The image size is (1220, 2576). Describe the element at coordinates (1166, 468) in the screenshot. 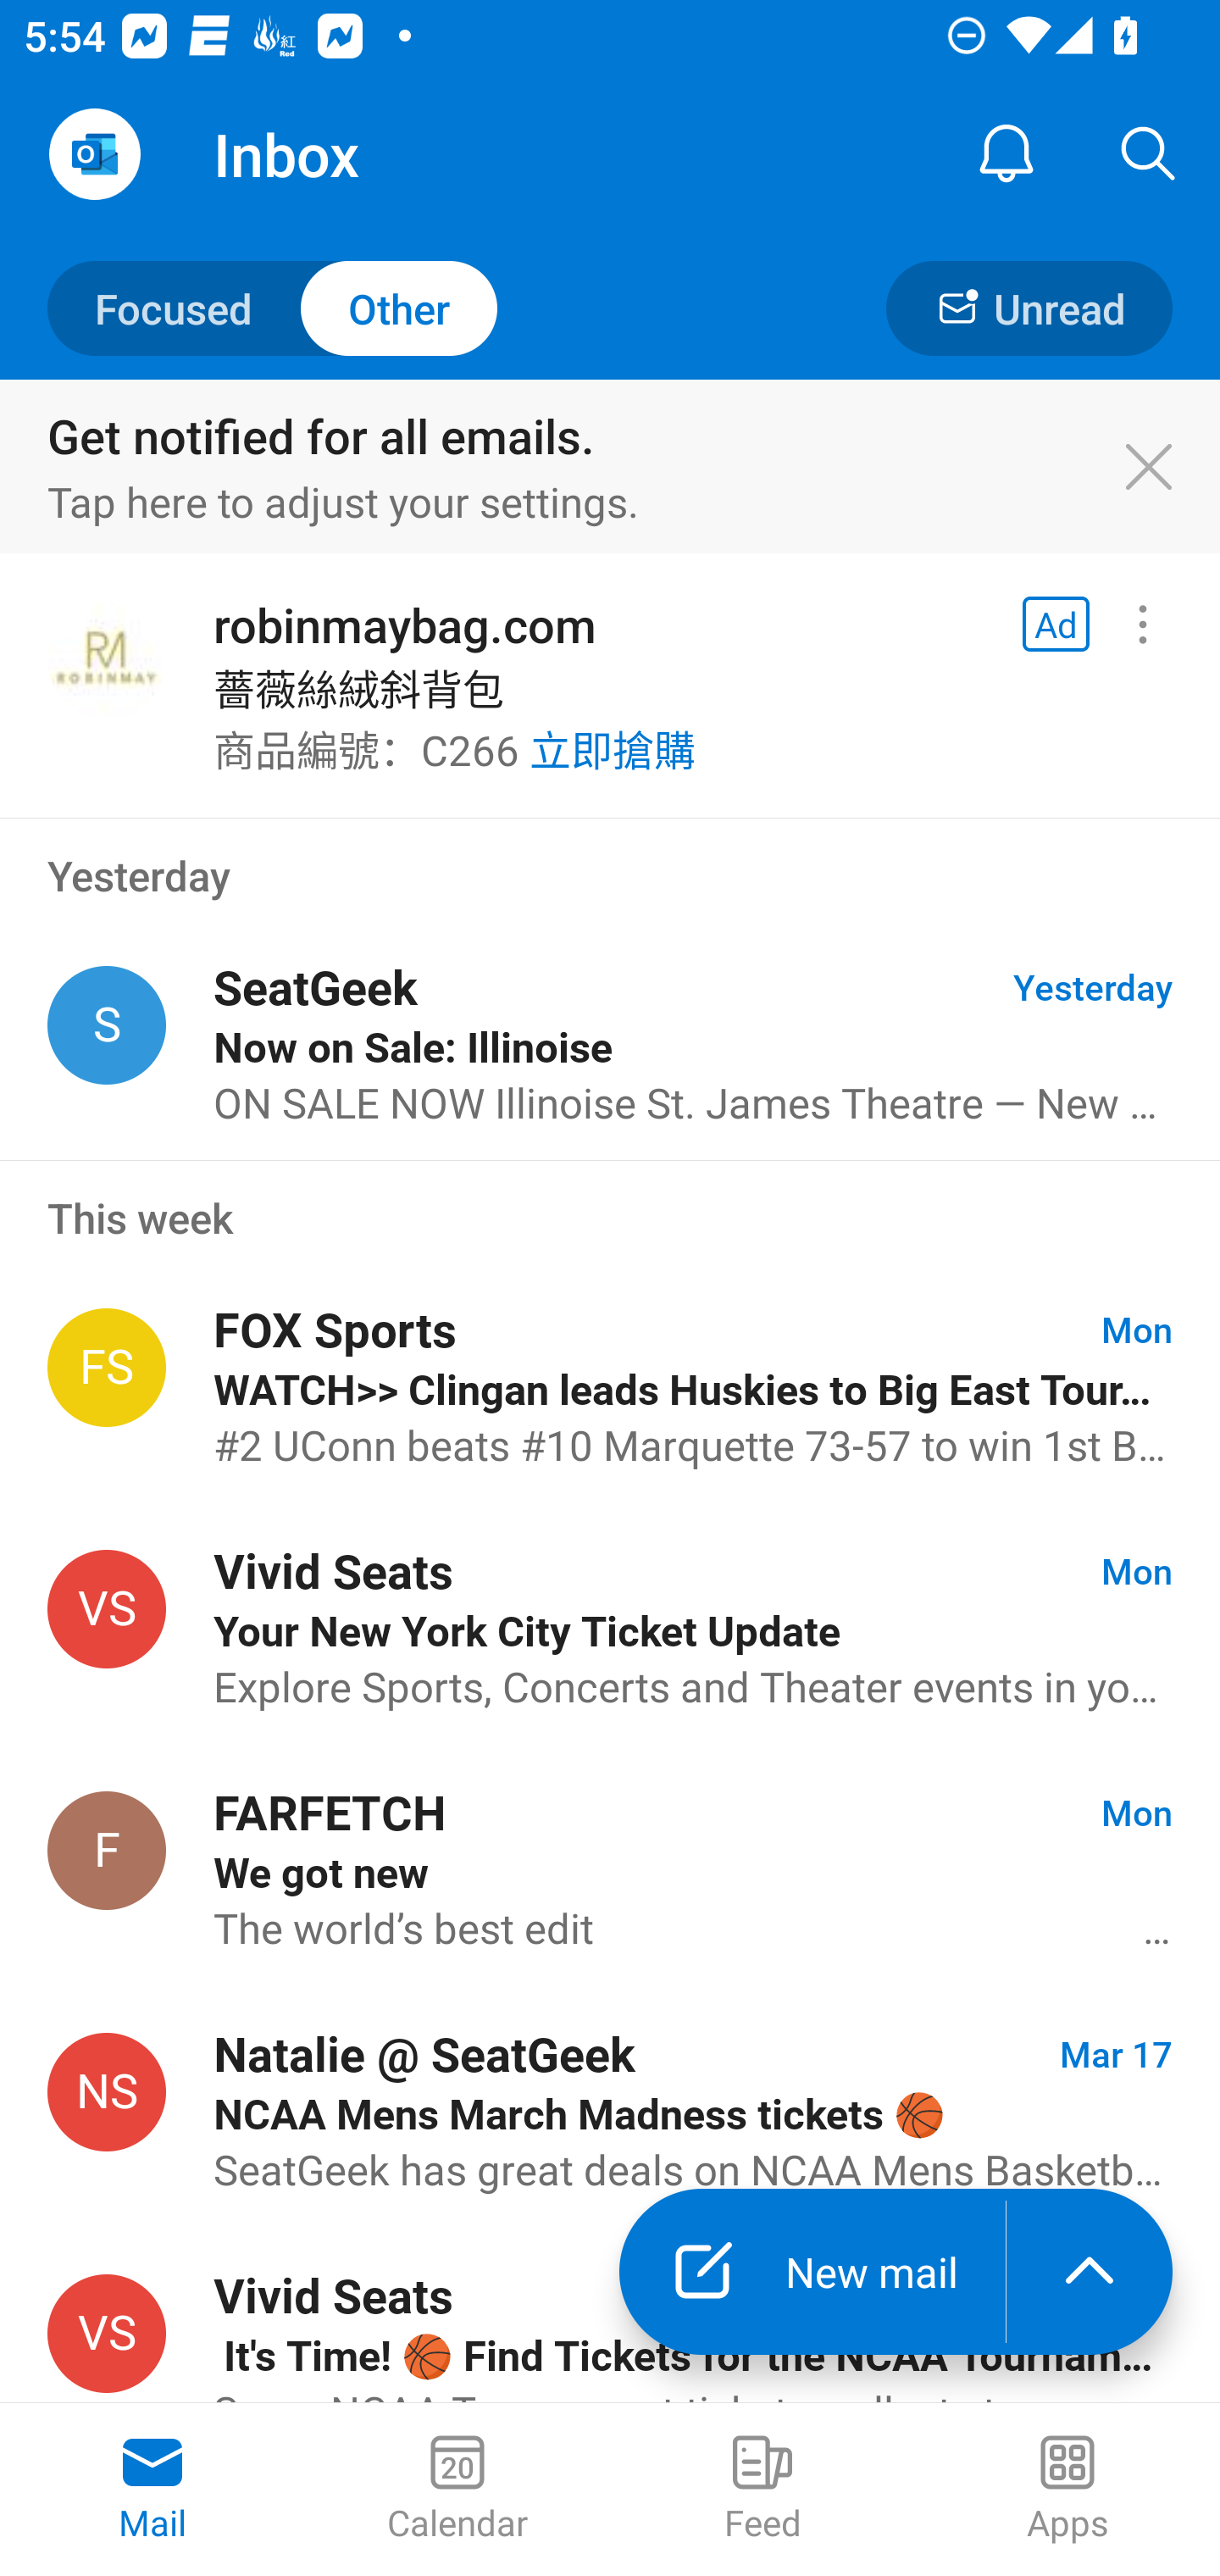

I see `Close Notification` at that location.